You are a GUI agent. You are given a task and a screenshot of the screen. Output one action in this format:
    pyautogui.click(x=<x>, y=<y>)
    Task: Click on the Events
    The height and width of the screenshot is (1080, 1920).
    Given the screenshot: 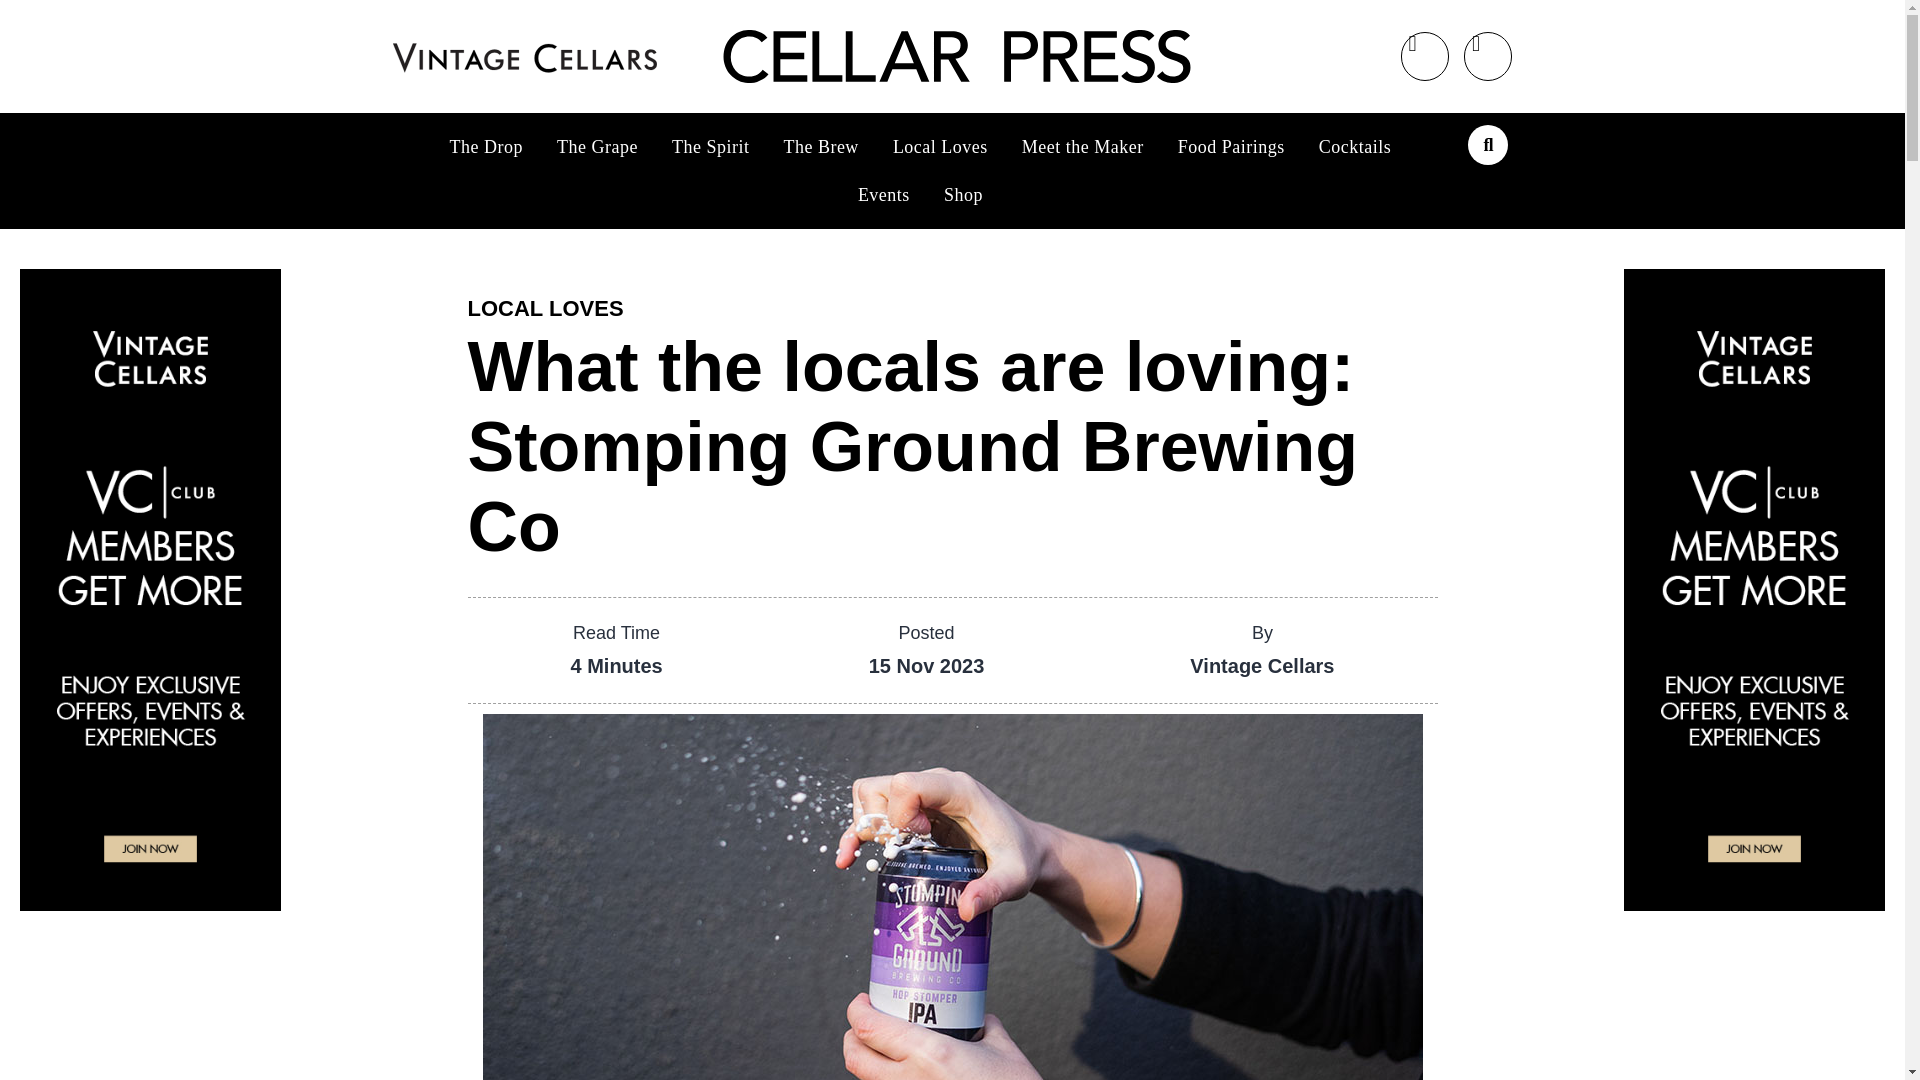 What is the action you would take?
    pyautogui.click(x=884, y=194)
    